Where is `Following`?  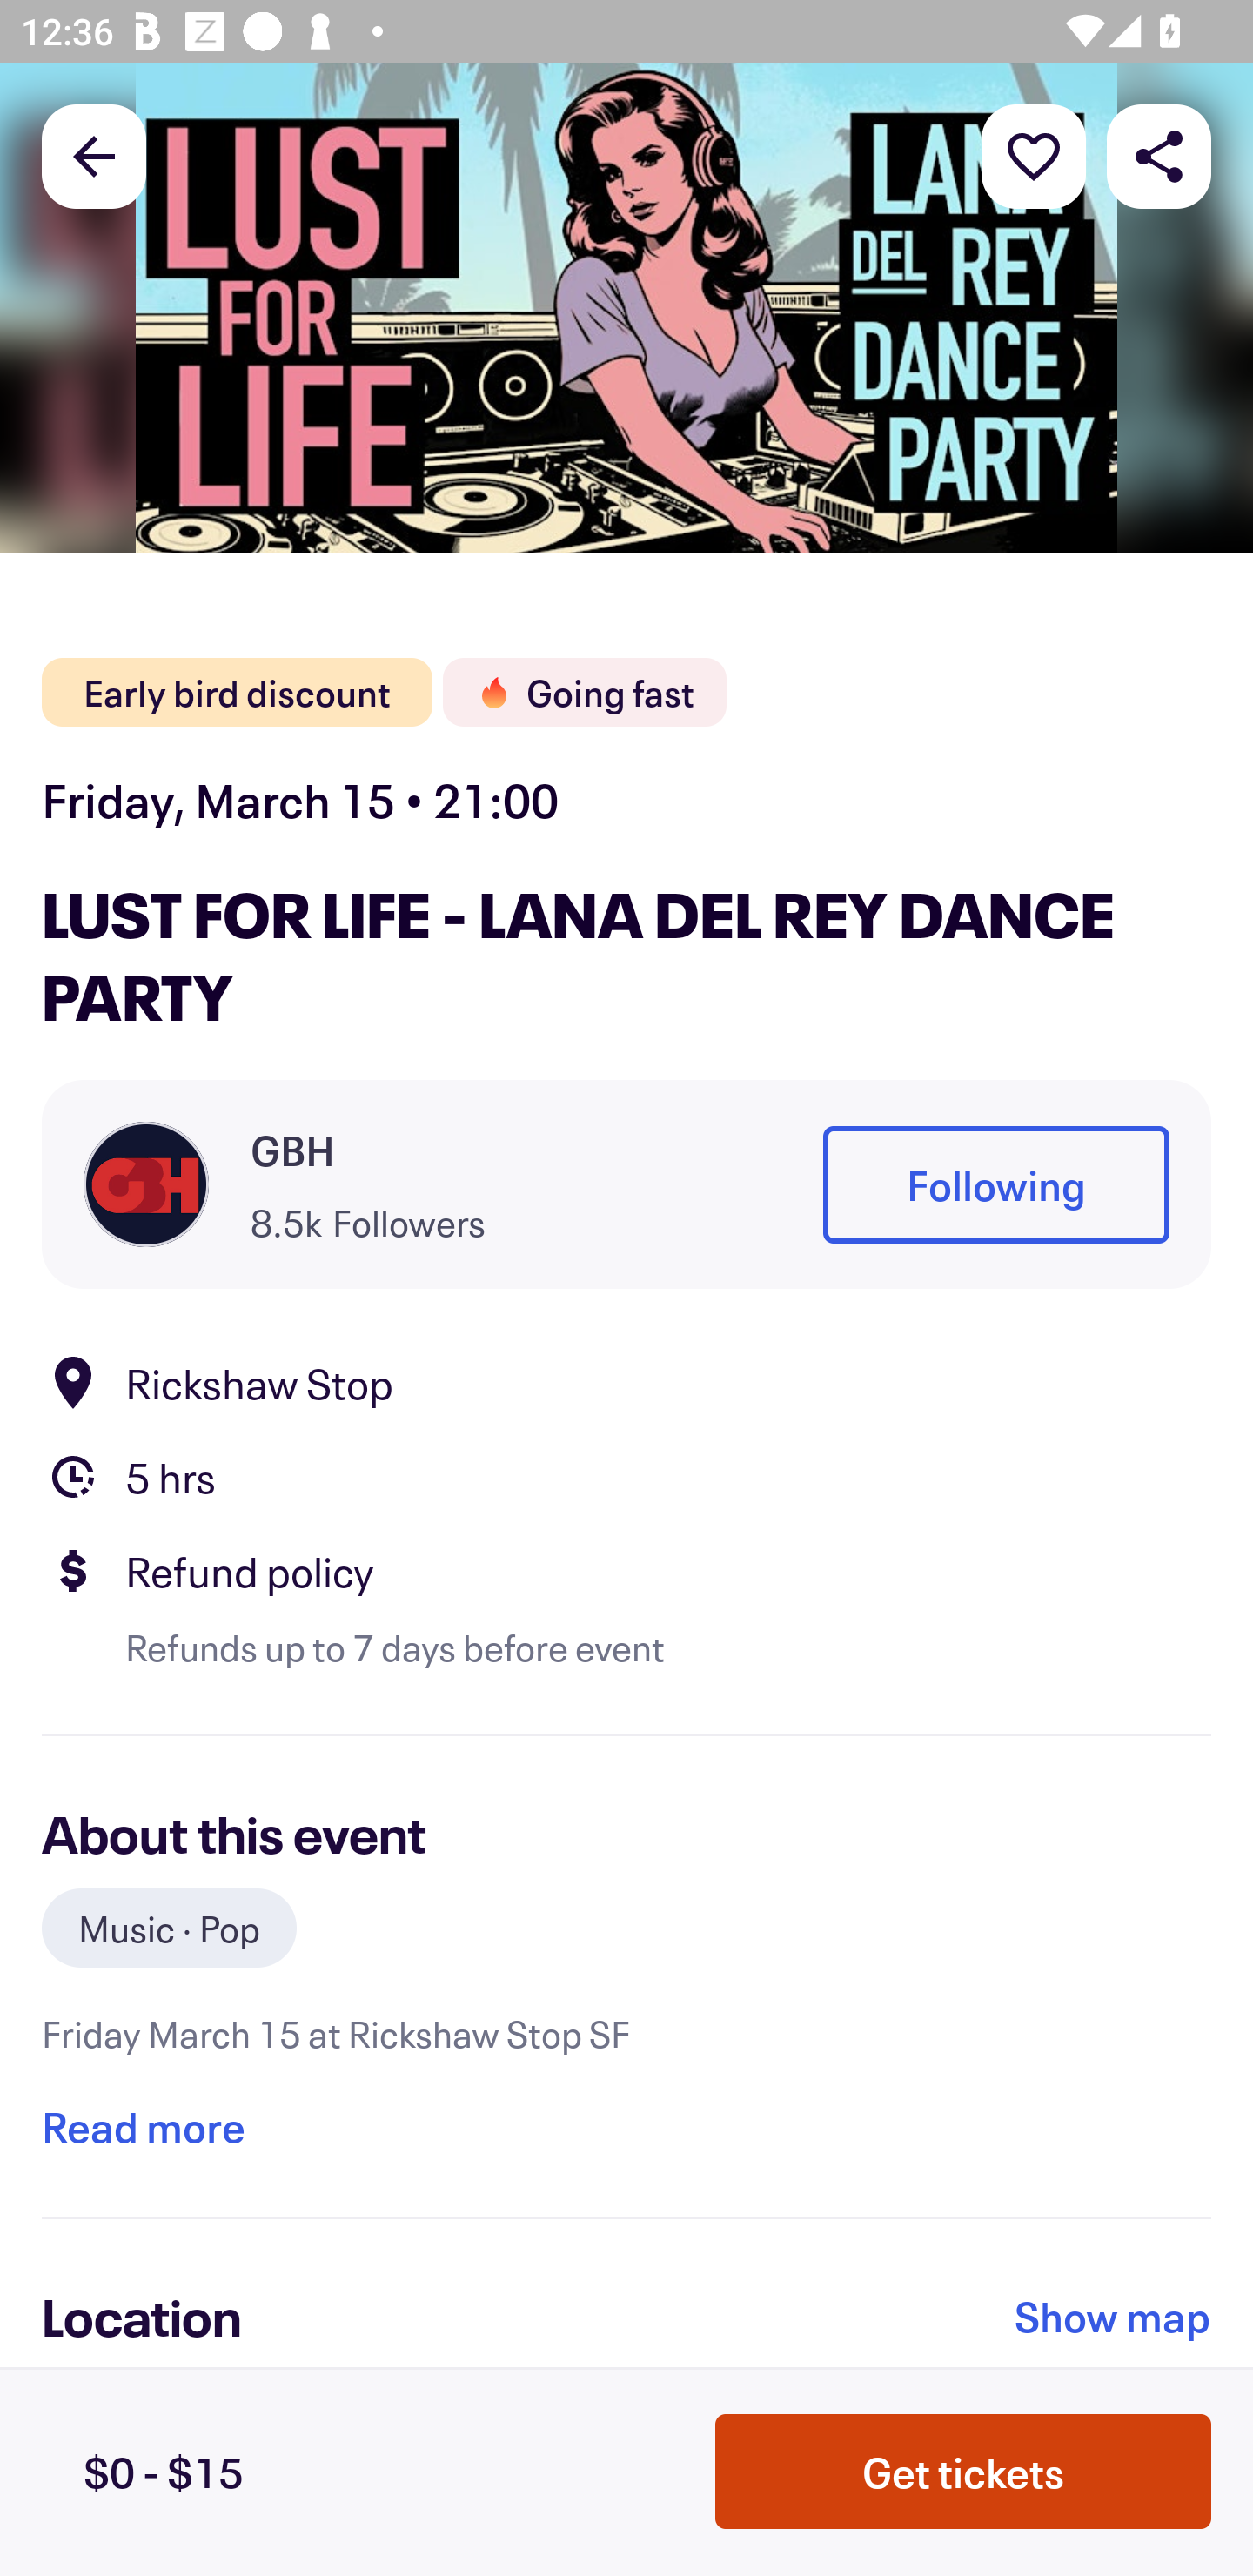 Following is located at coordinates (995, 1184).